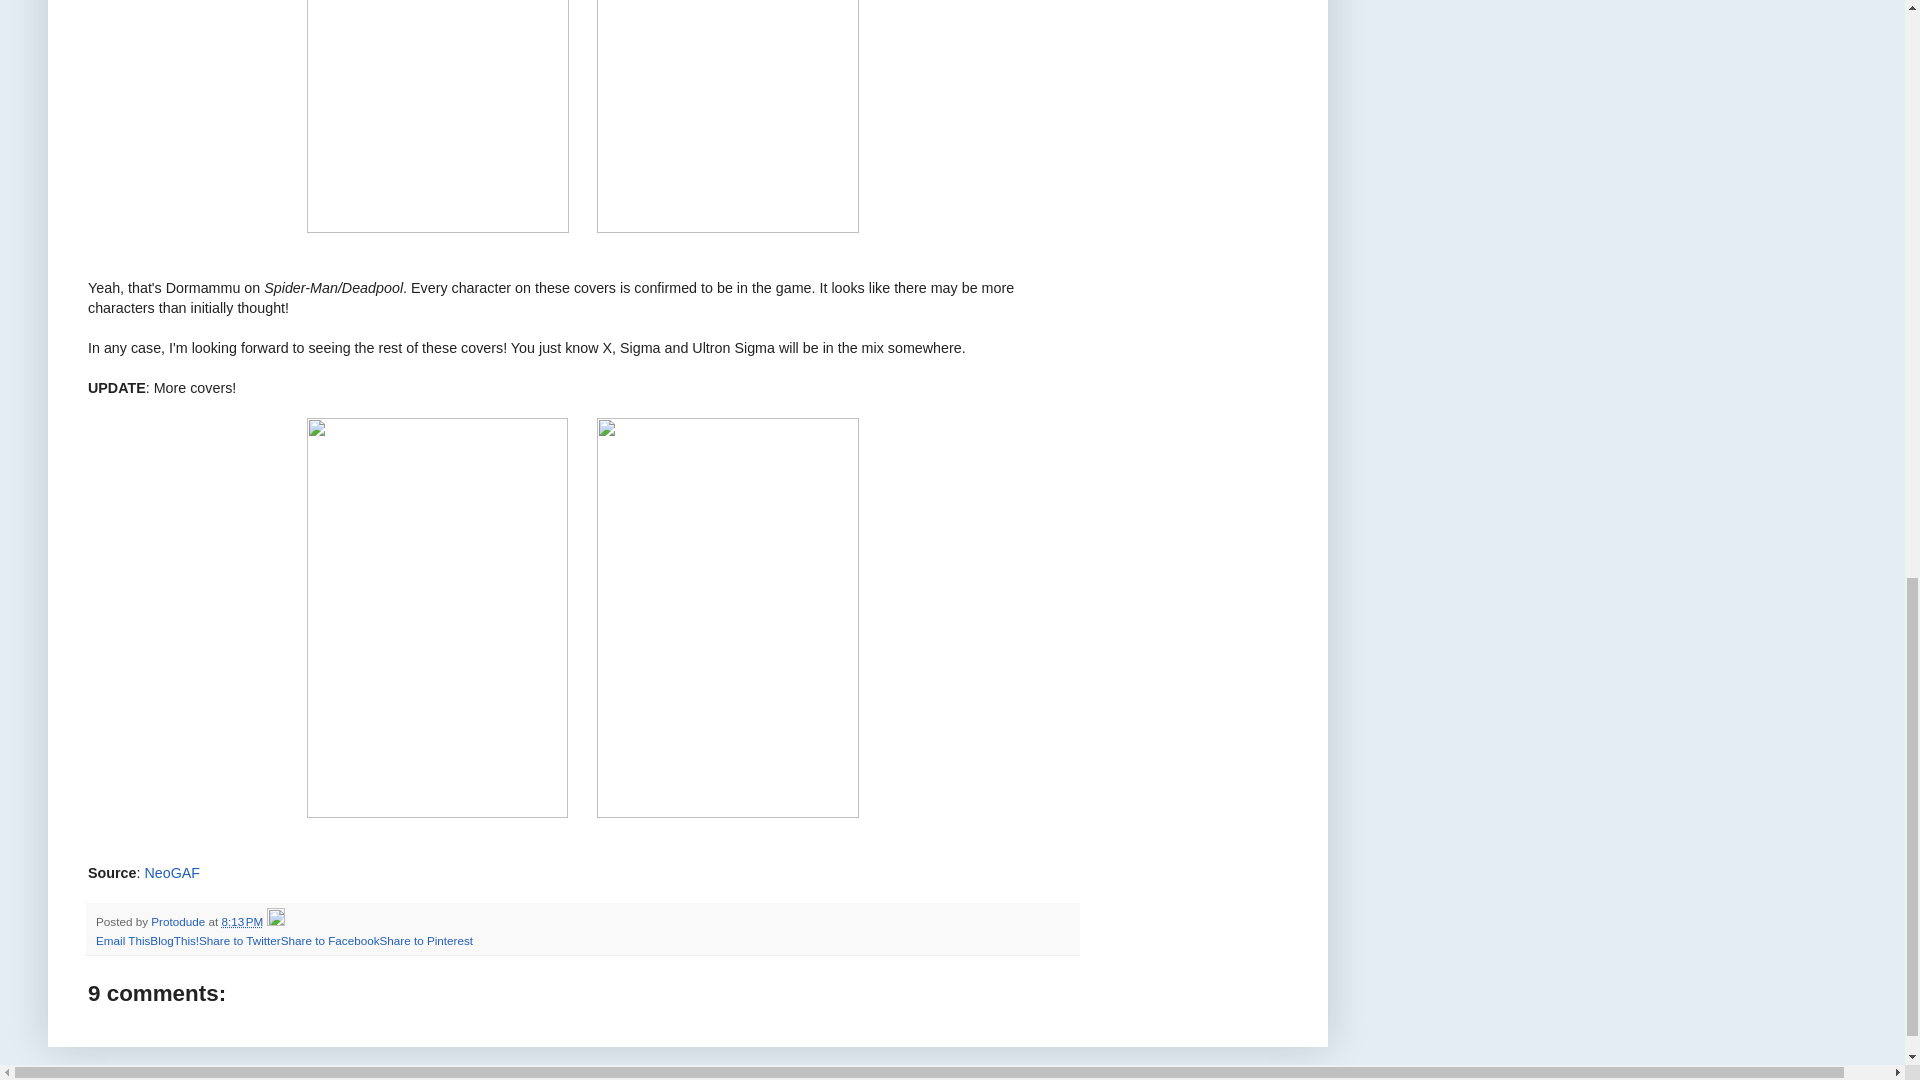  Describe the element at coordinates (122, 940) in the screenshot. I see `Email This` at that location.